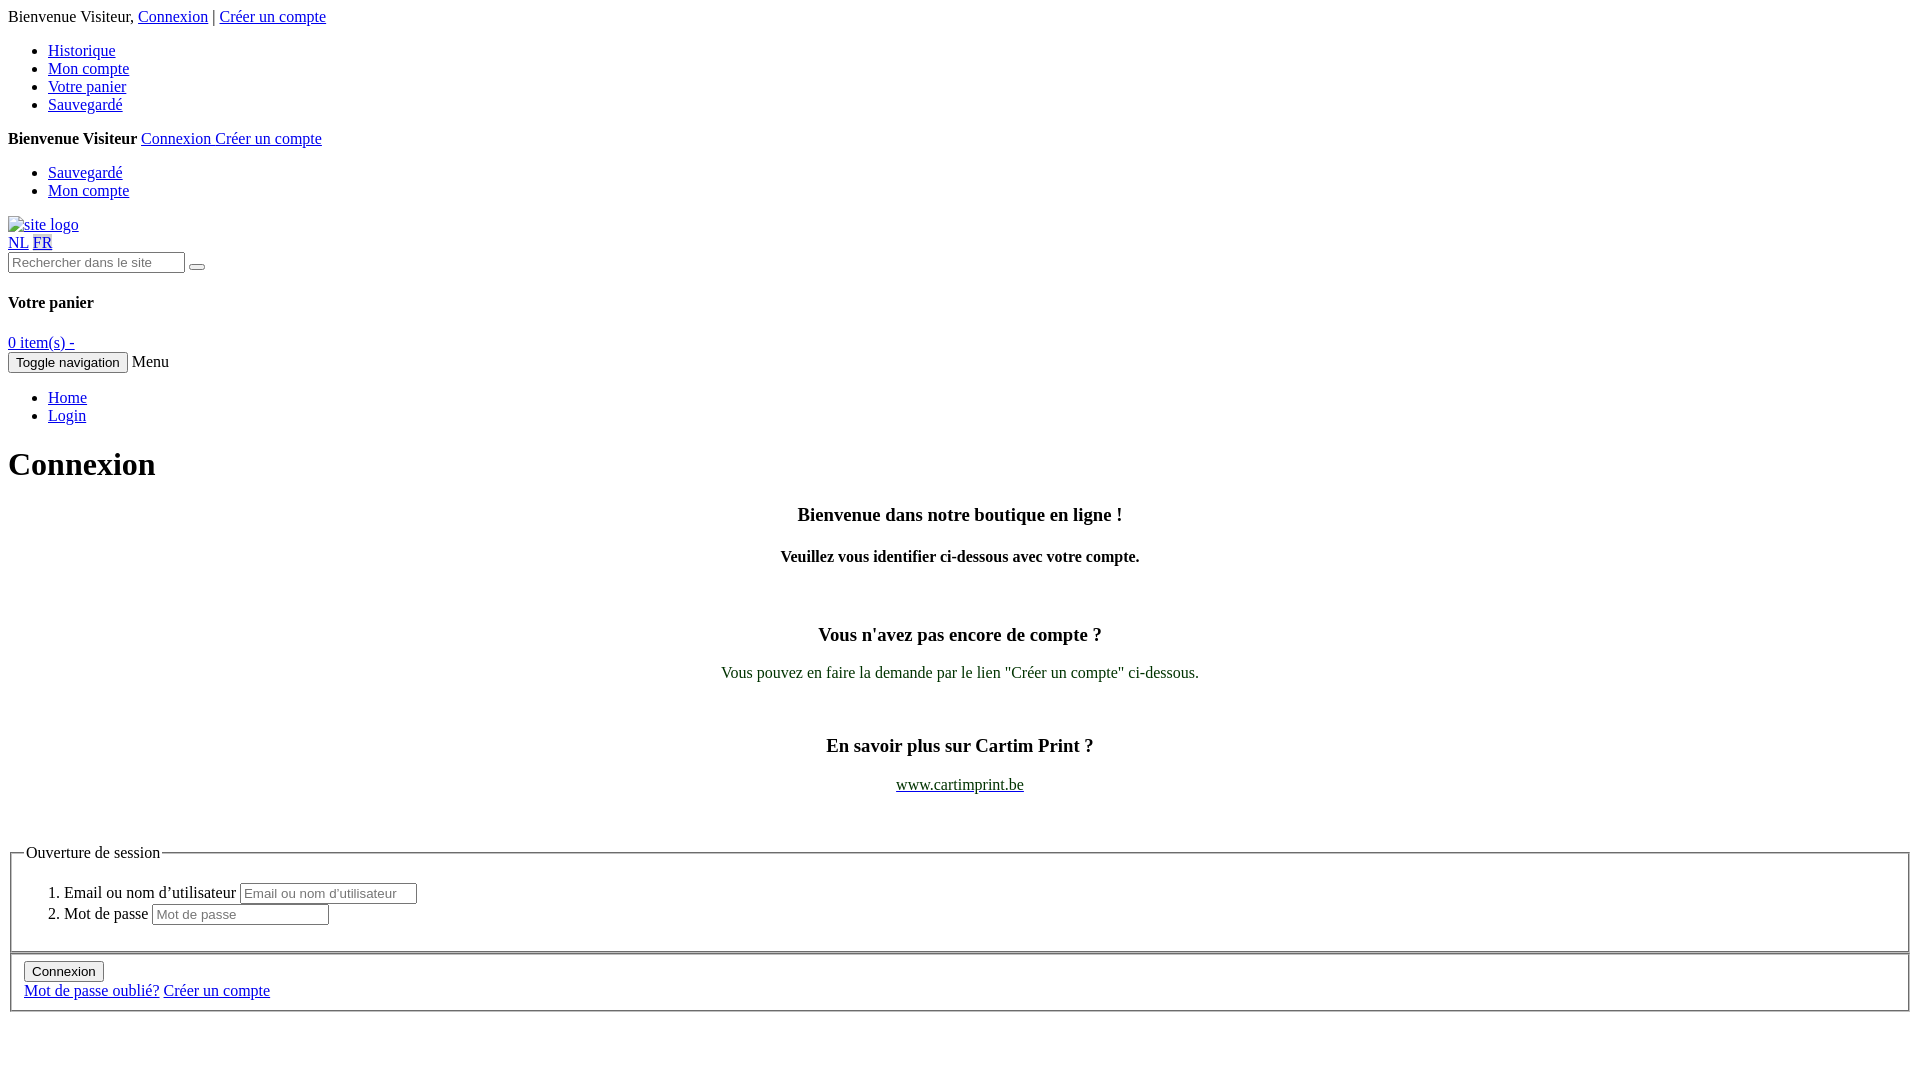  Describe the element at coordinates (67, 416) in the screenshot. I see `Login` at that location.